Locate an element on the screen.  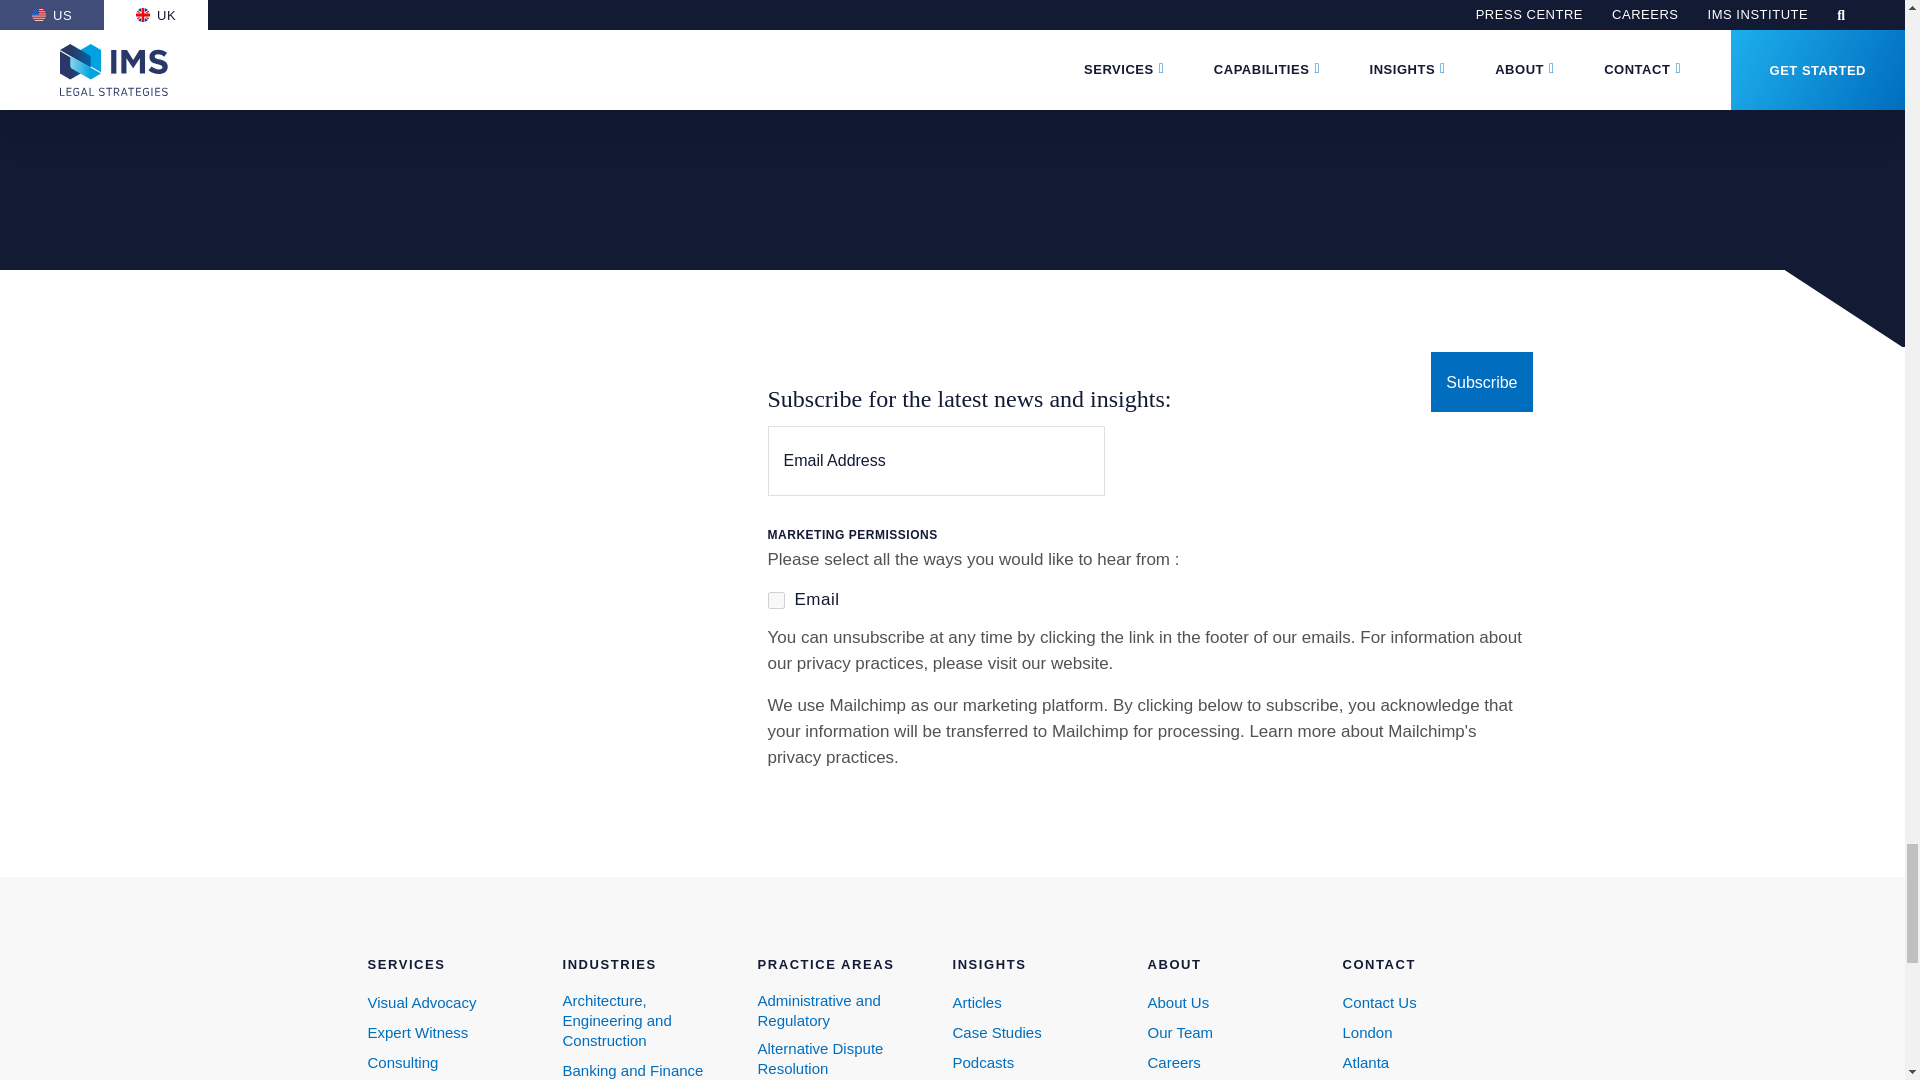
Y is located at coordinates (776, 600).